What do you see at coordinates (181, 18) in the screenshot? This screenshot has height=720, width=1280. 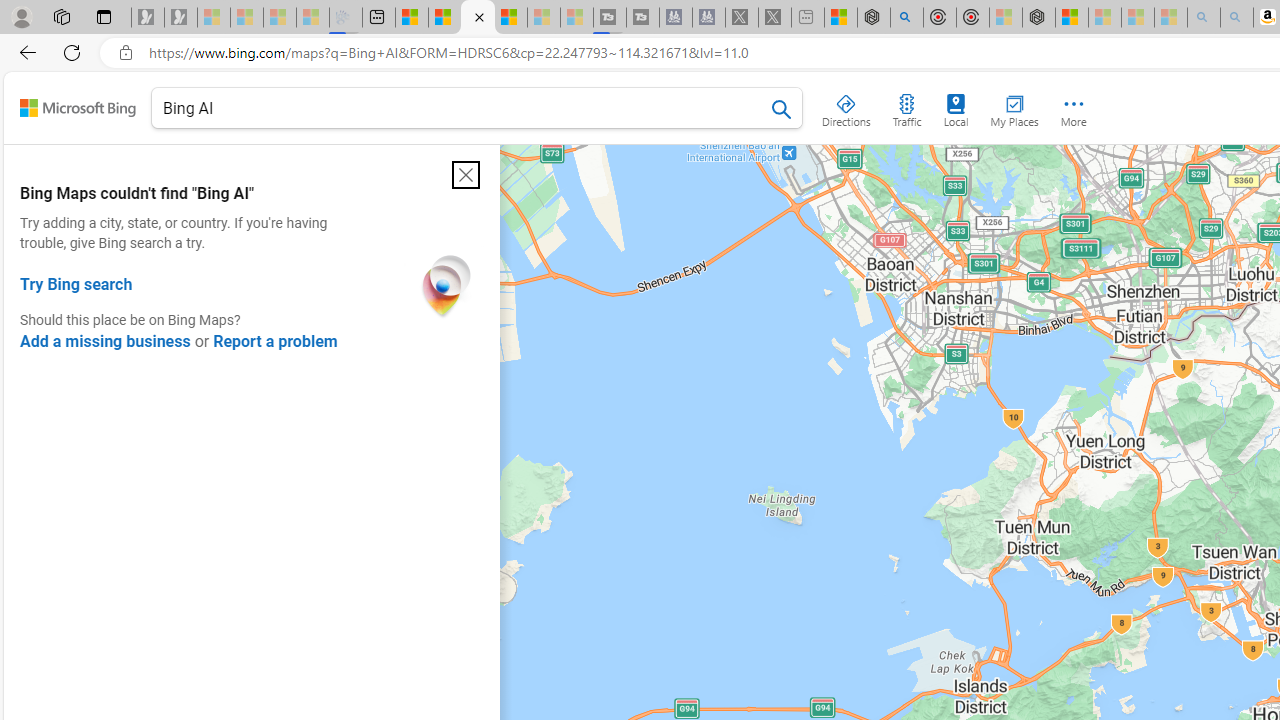 I see `Newsletter Sign Up - Sleeping` at bounding box center [181, 18].